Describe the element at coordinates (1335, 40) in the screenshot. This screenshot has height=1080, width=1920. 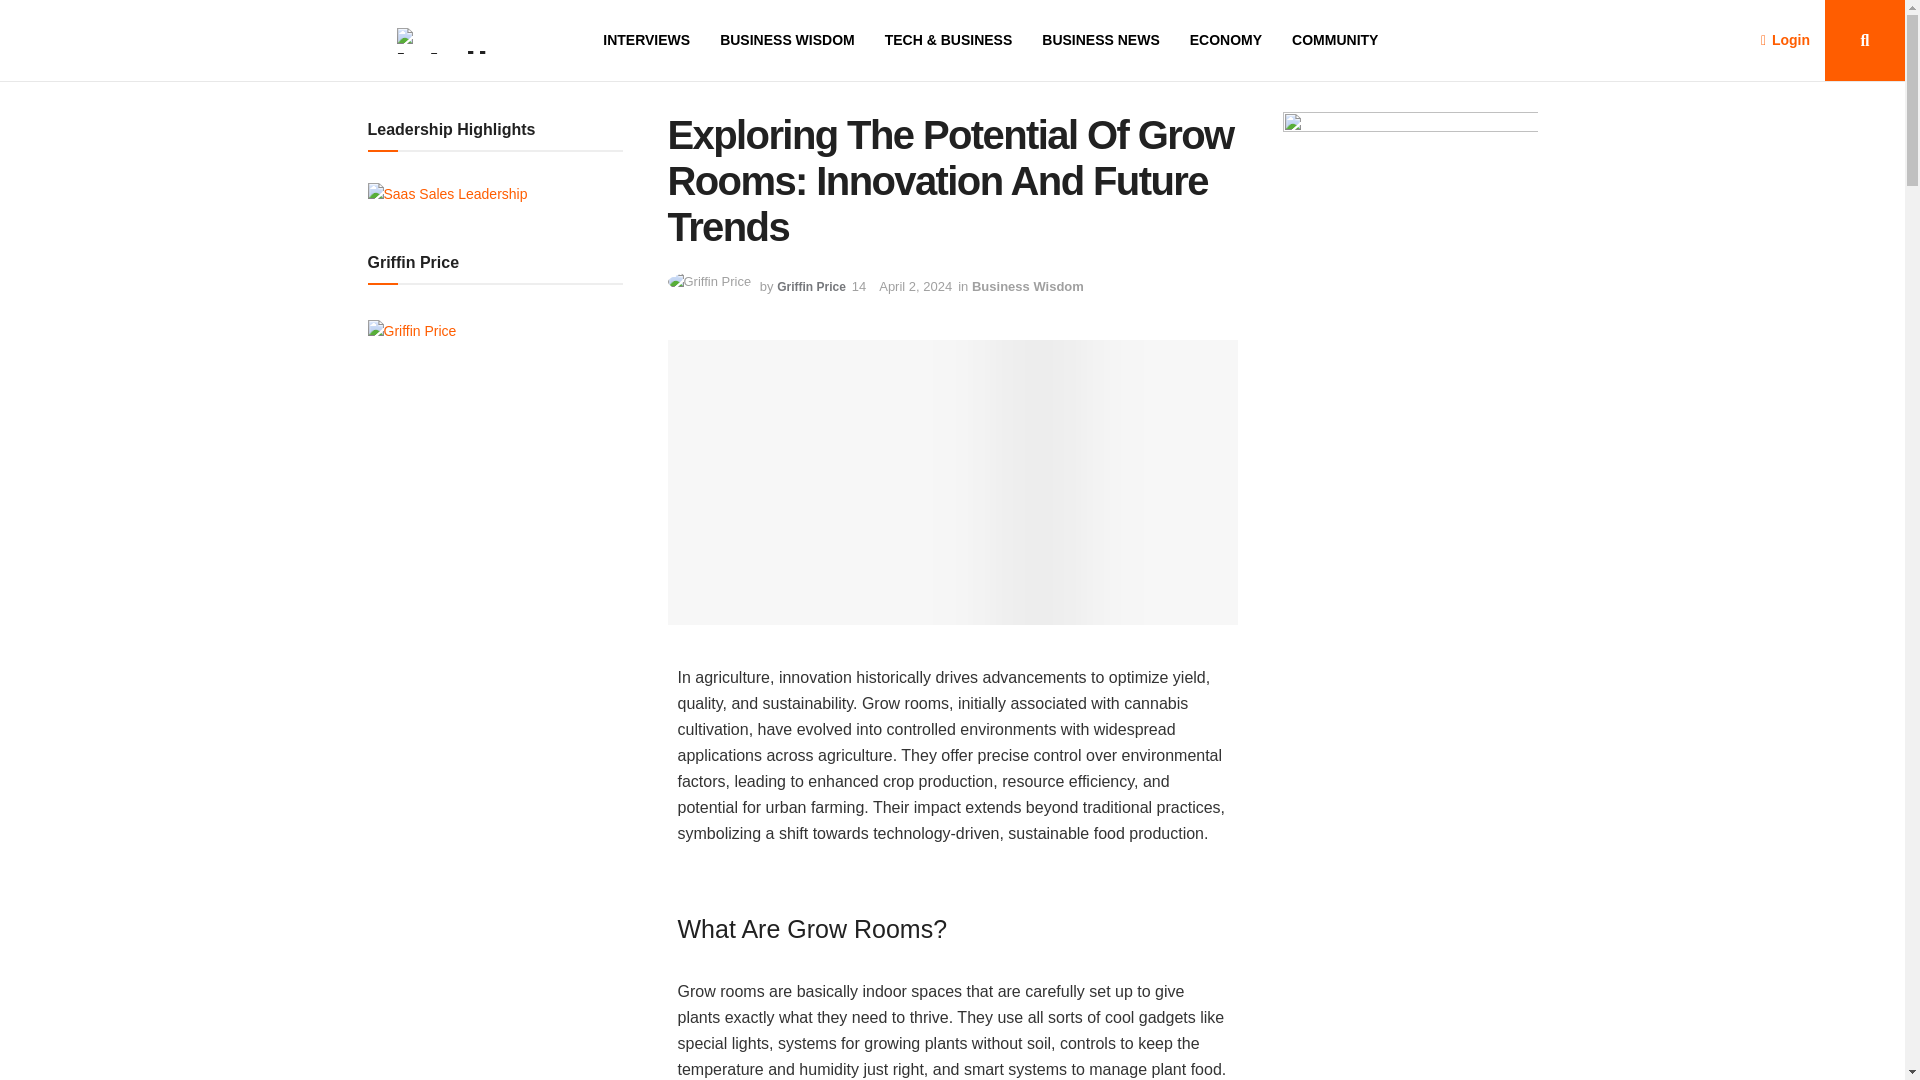
I see `COMMUNITY` at that location.